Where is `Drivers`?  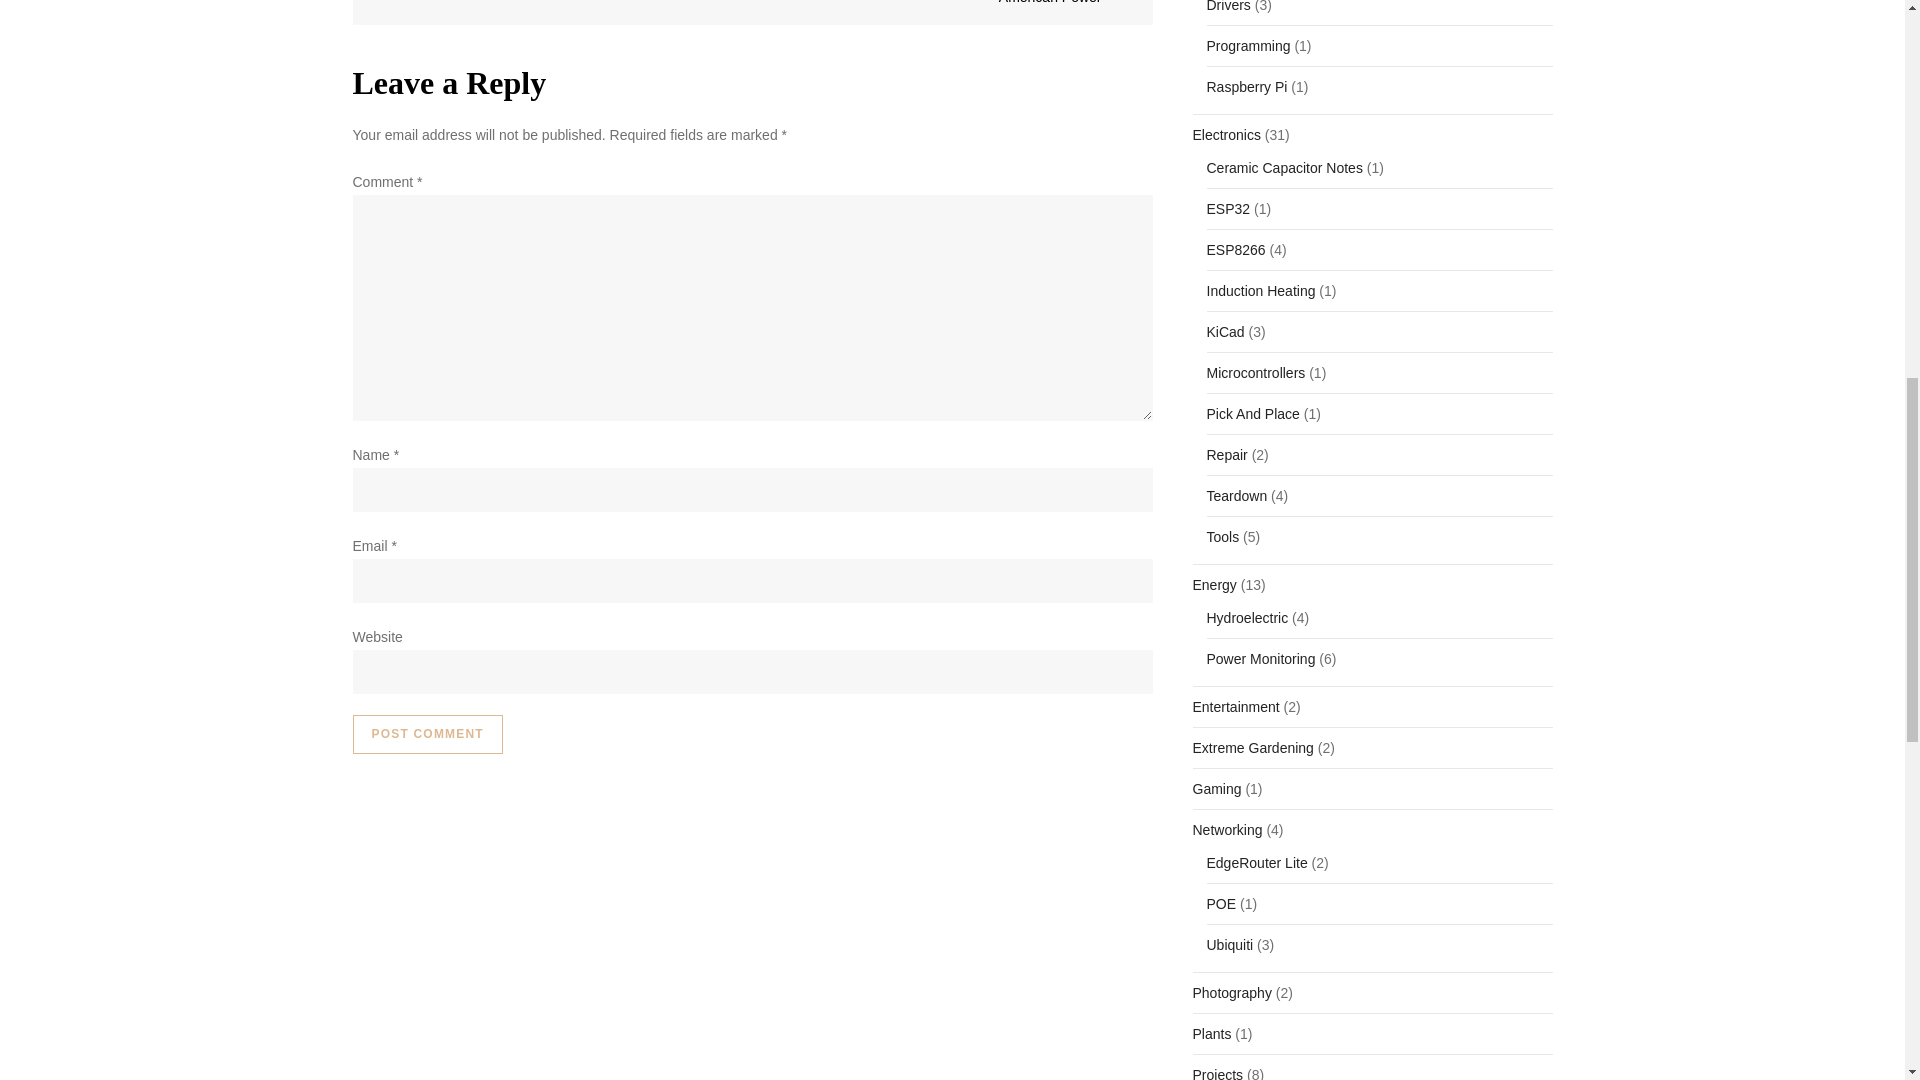 Drivers is located at coordinates (1227, 9).